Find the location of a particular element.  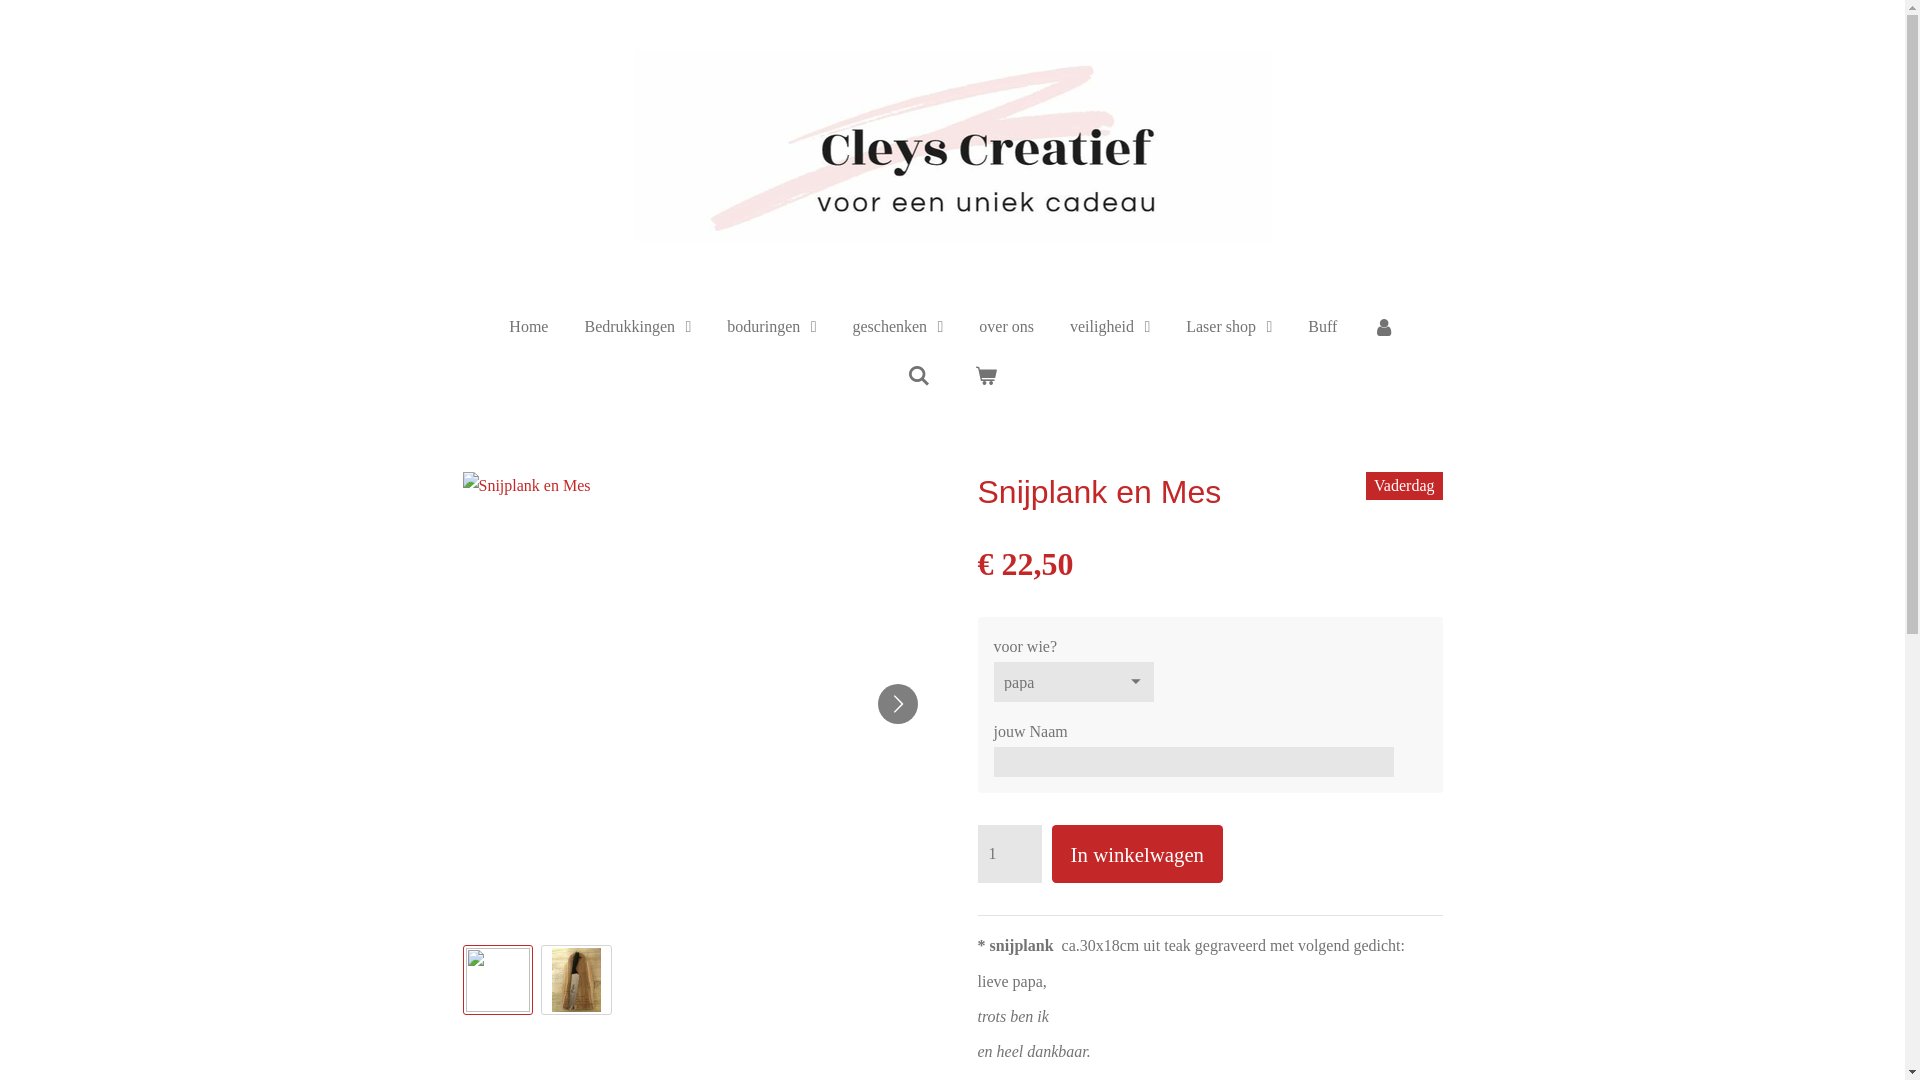

Bedrukkingen is located at coordinates (638, 328).